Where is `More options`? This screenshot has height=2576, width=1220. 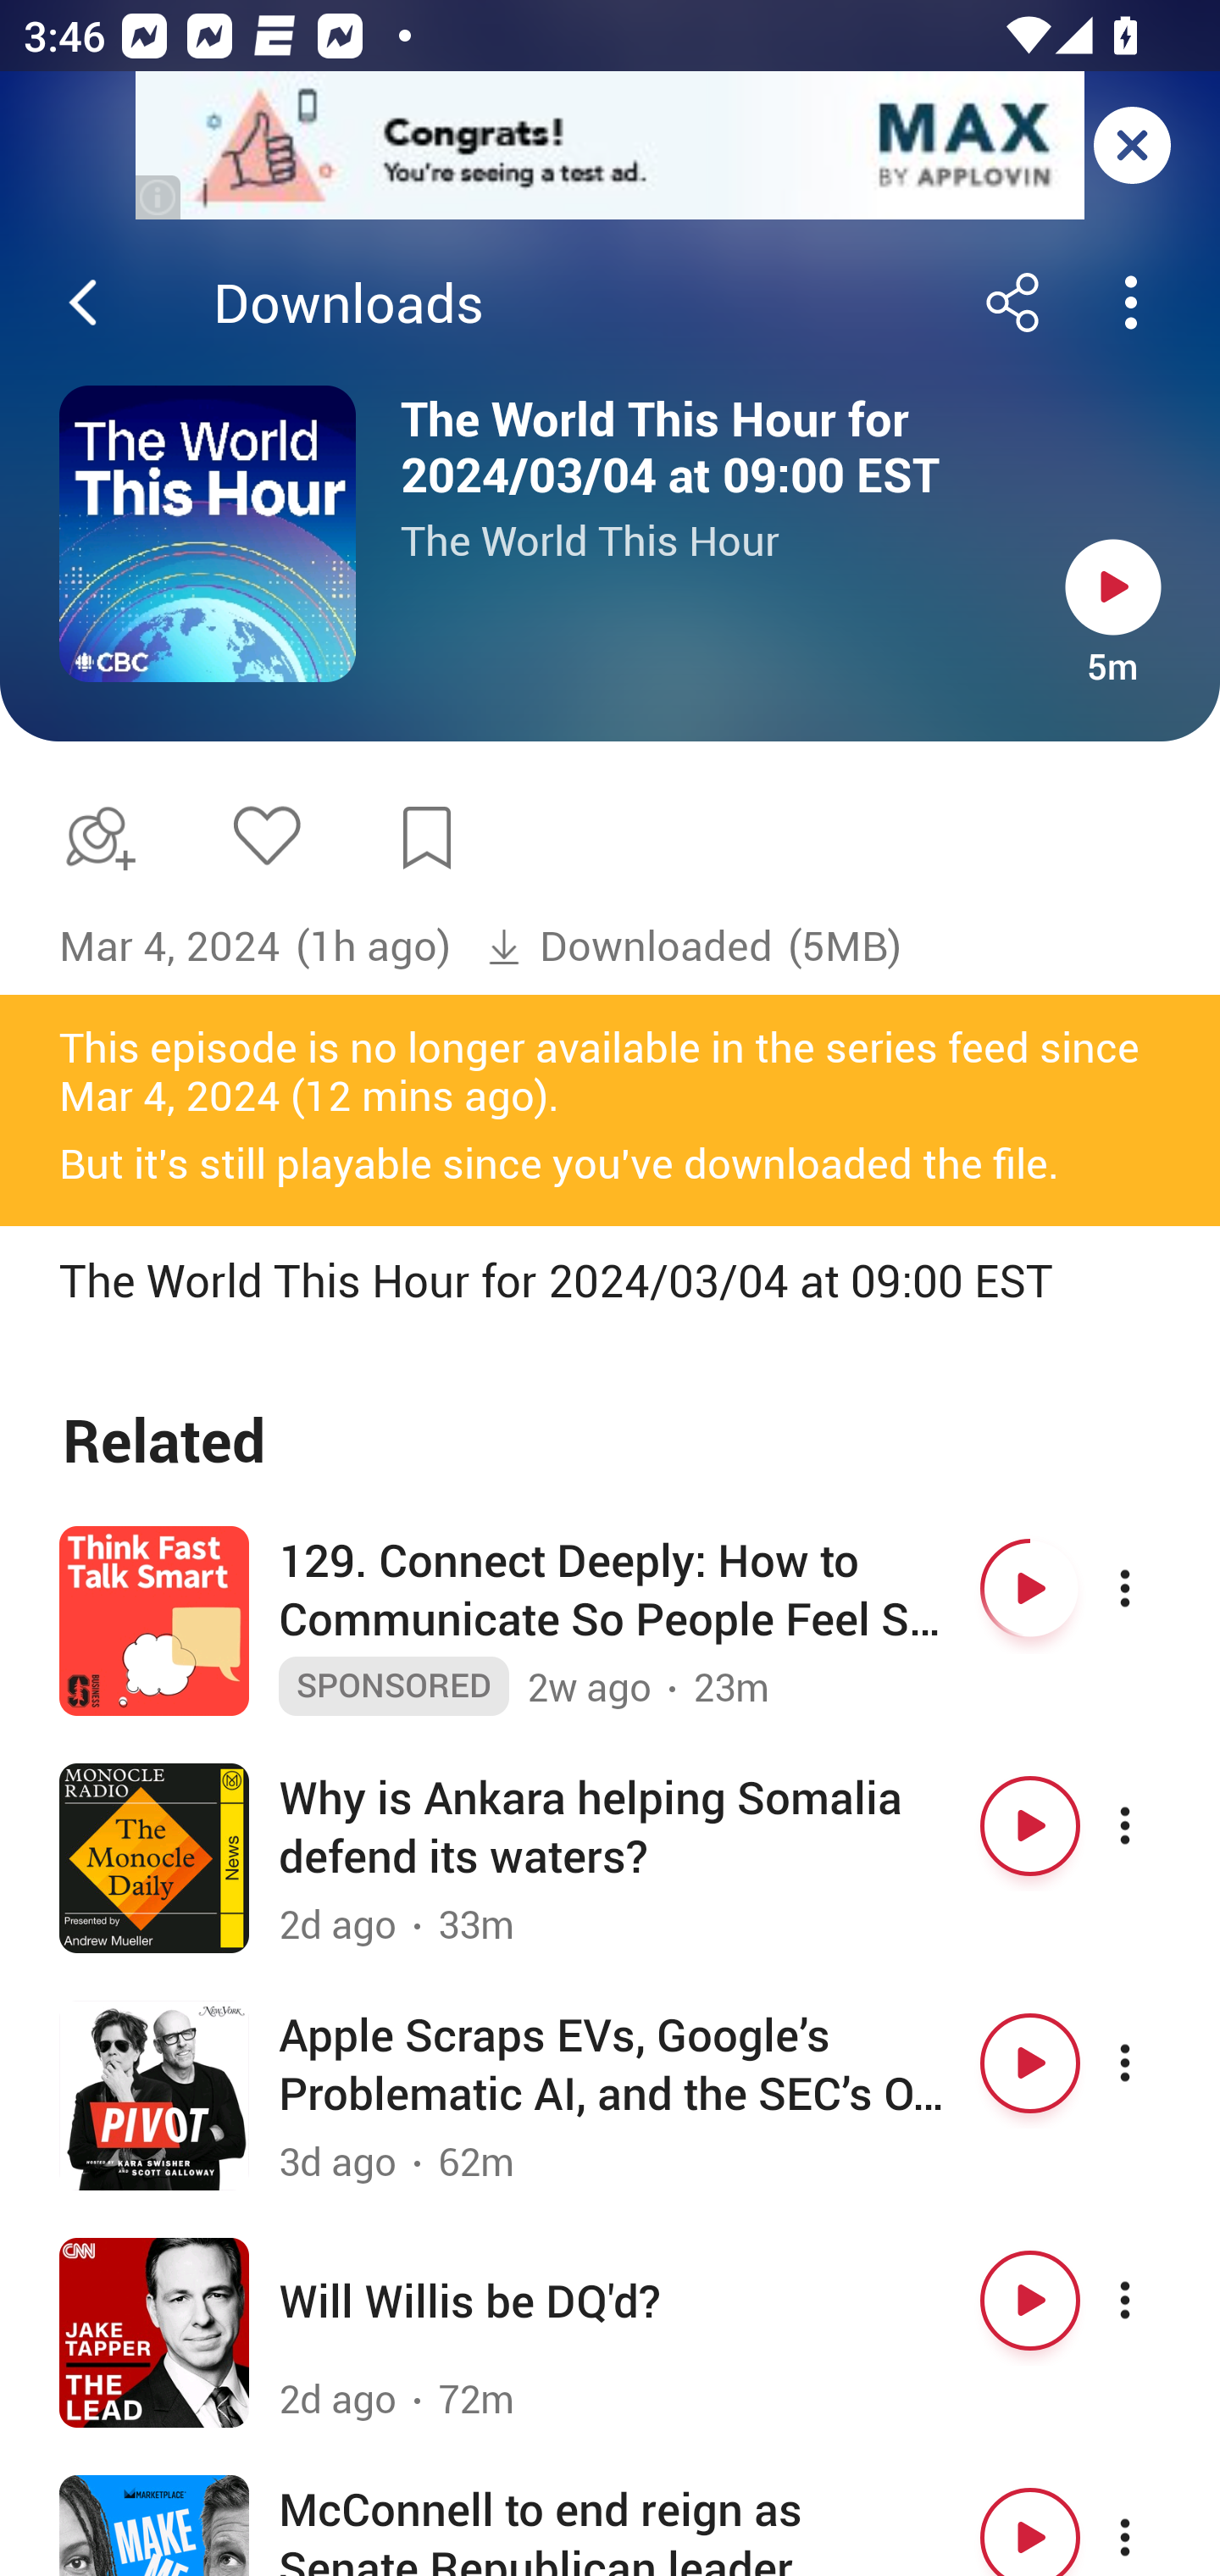
More options is located at coordinates (1154, 1826).